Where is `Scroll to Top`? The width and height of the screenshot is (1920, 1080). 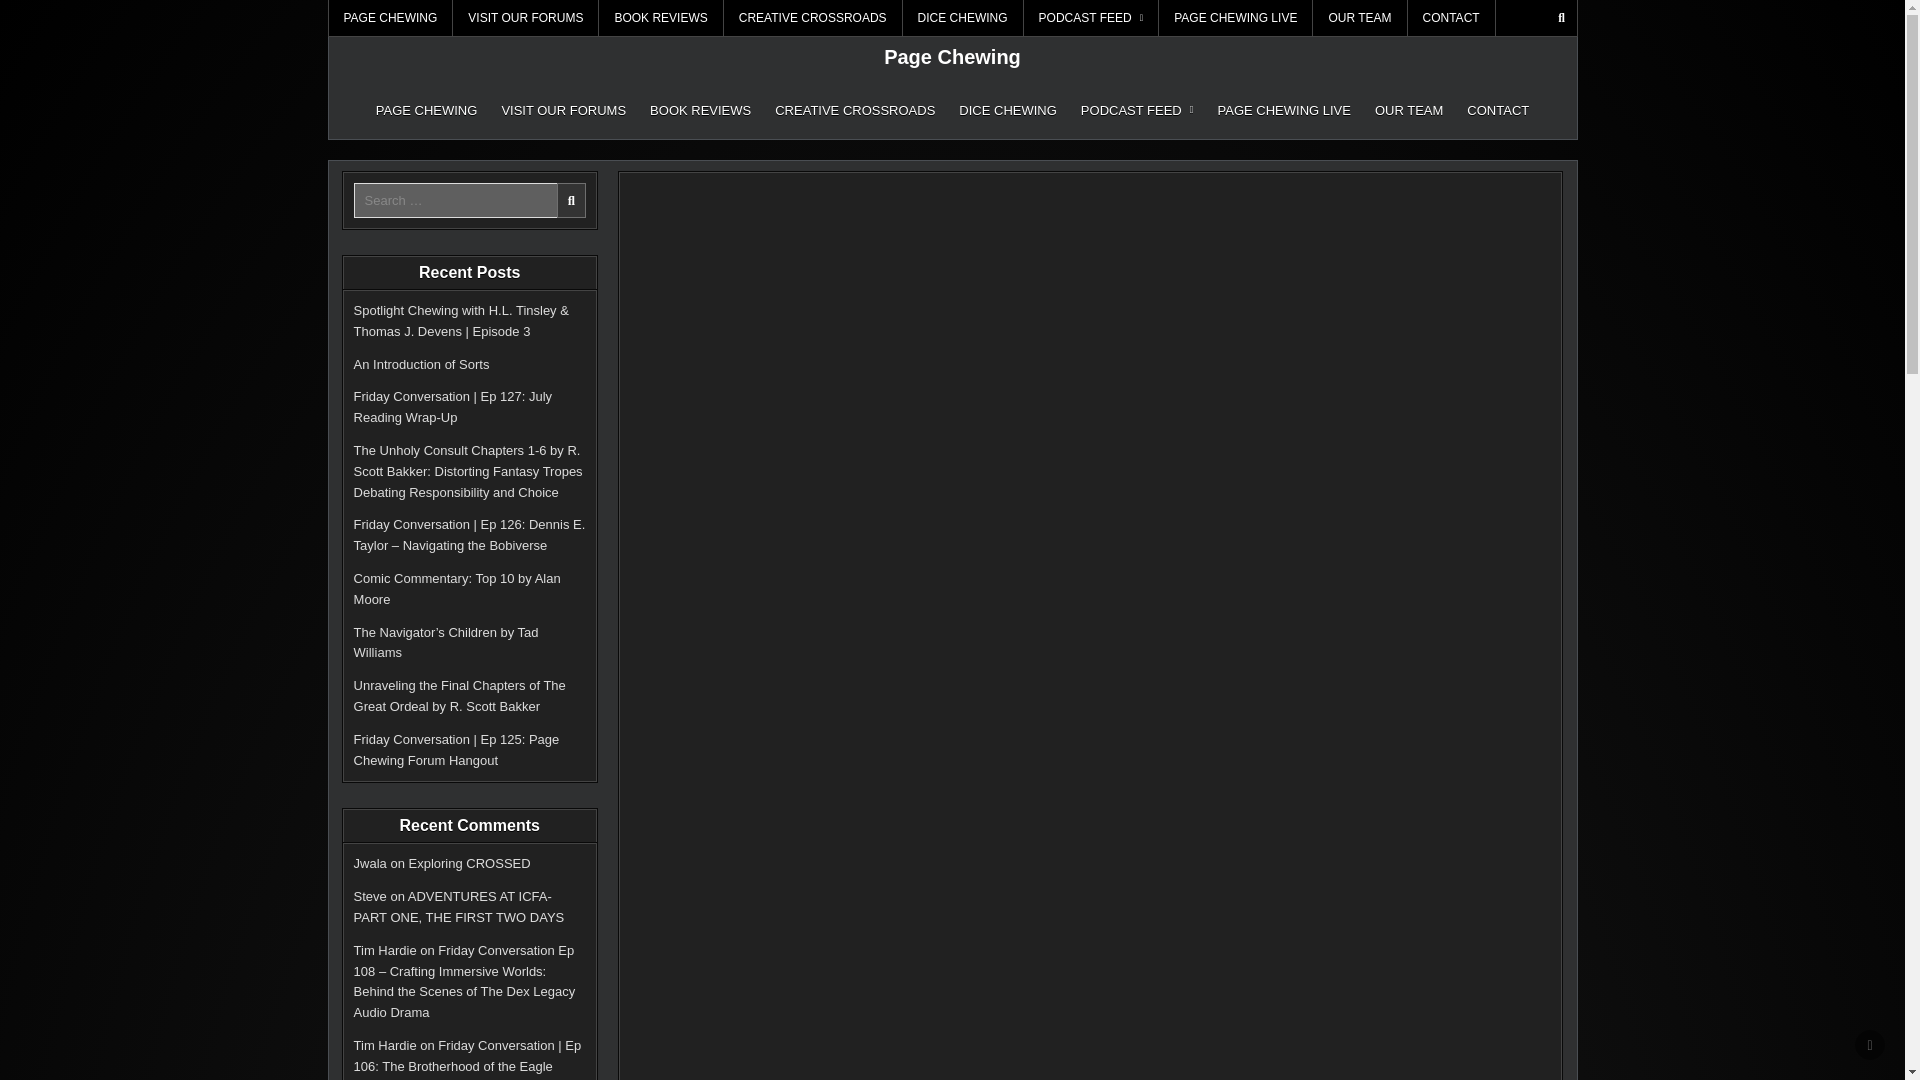 Scroll to Top is located at coordinates (1870, 1044).